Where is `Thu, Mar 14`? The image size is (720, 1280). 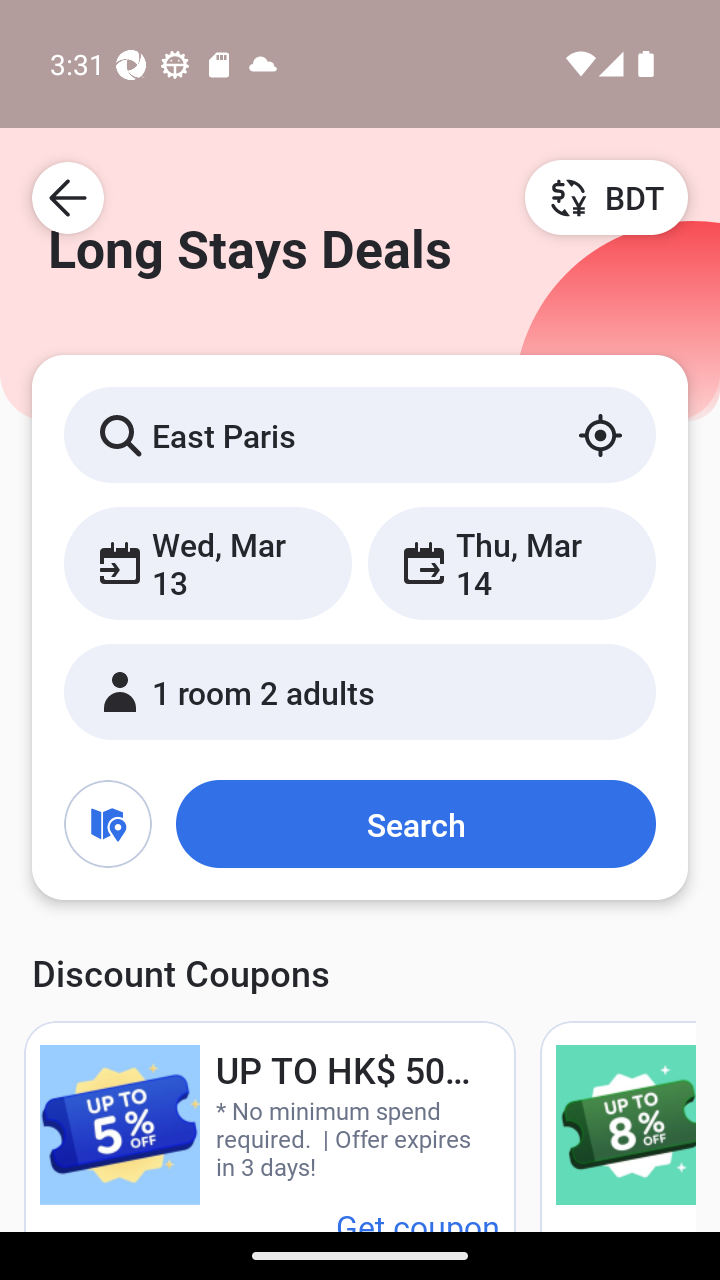 Thu, Mar 14 is located at coordinates (511, 562).